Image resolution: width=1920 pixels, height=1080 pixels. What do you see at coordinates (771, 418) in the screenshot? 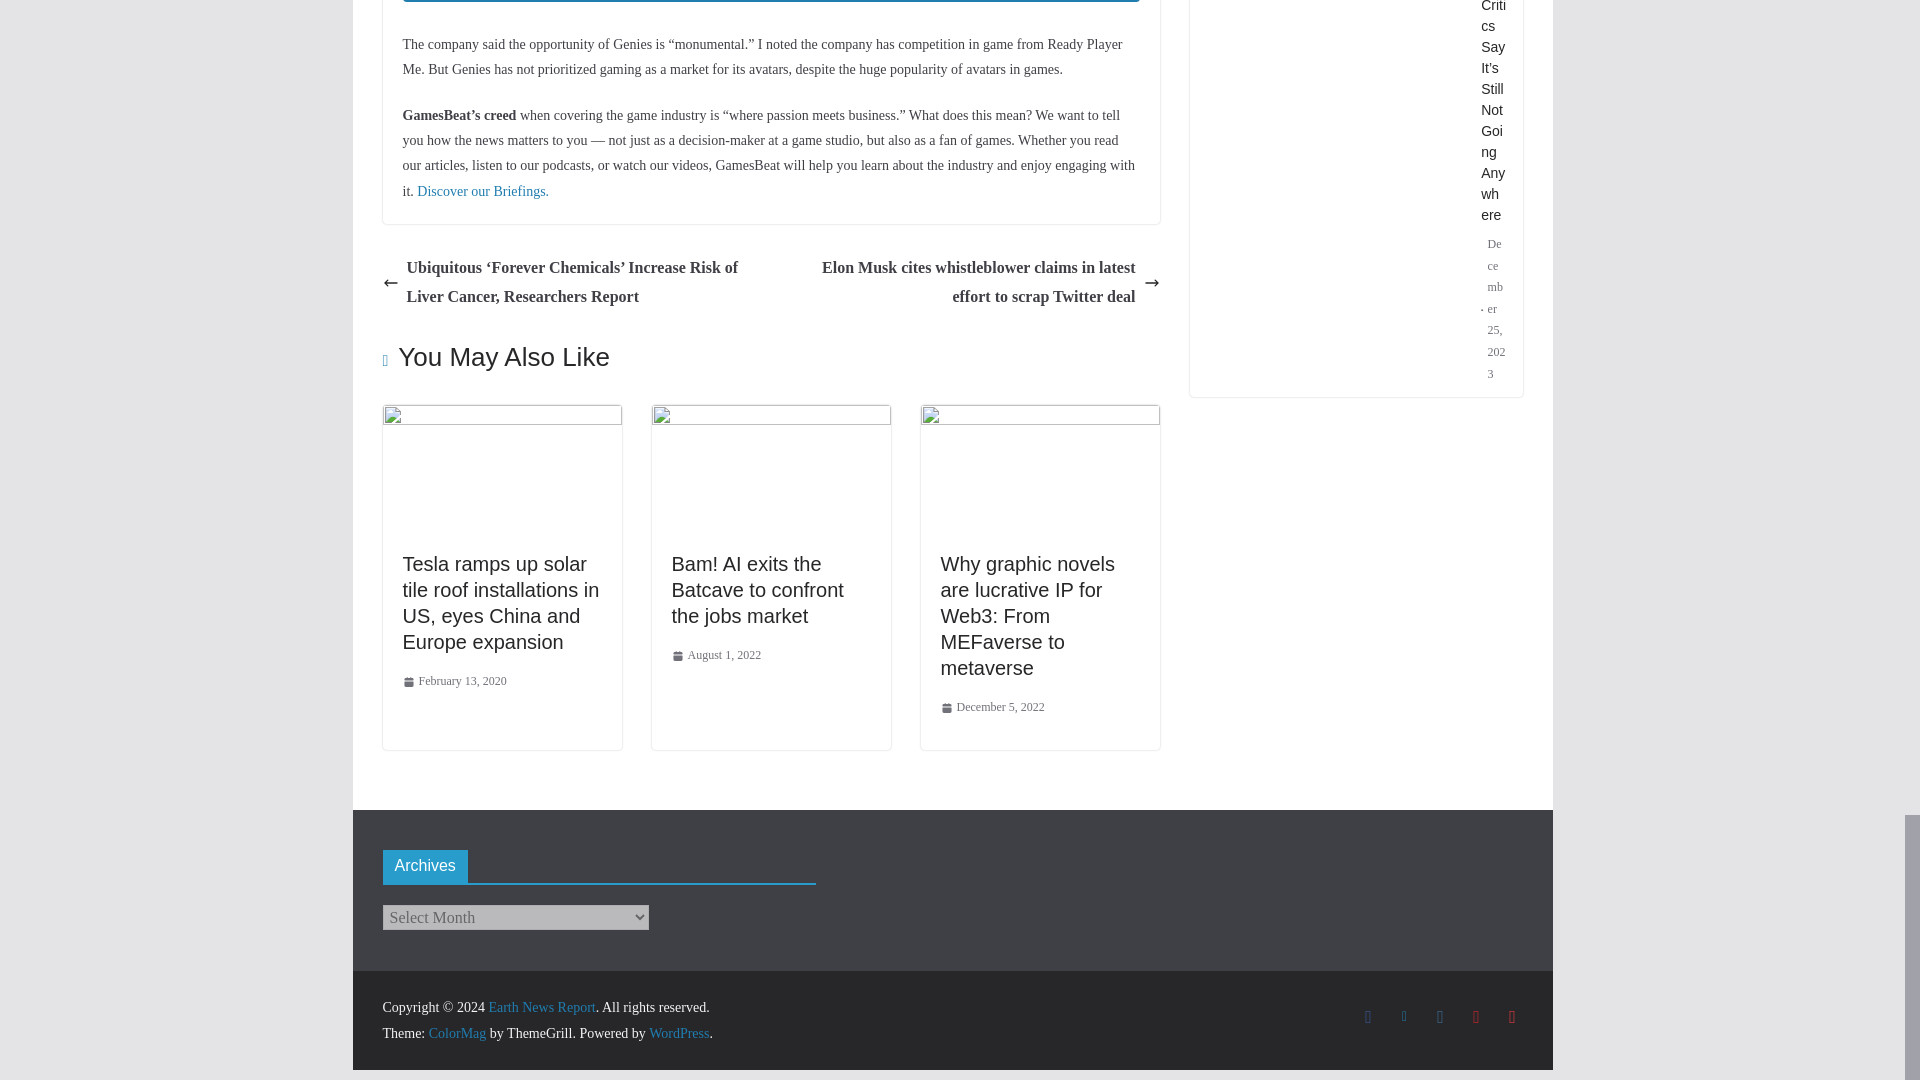
I see `Bam! AI exits the Batcave to confront the jobs market` at bounding box center [771, 418].